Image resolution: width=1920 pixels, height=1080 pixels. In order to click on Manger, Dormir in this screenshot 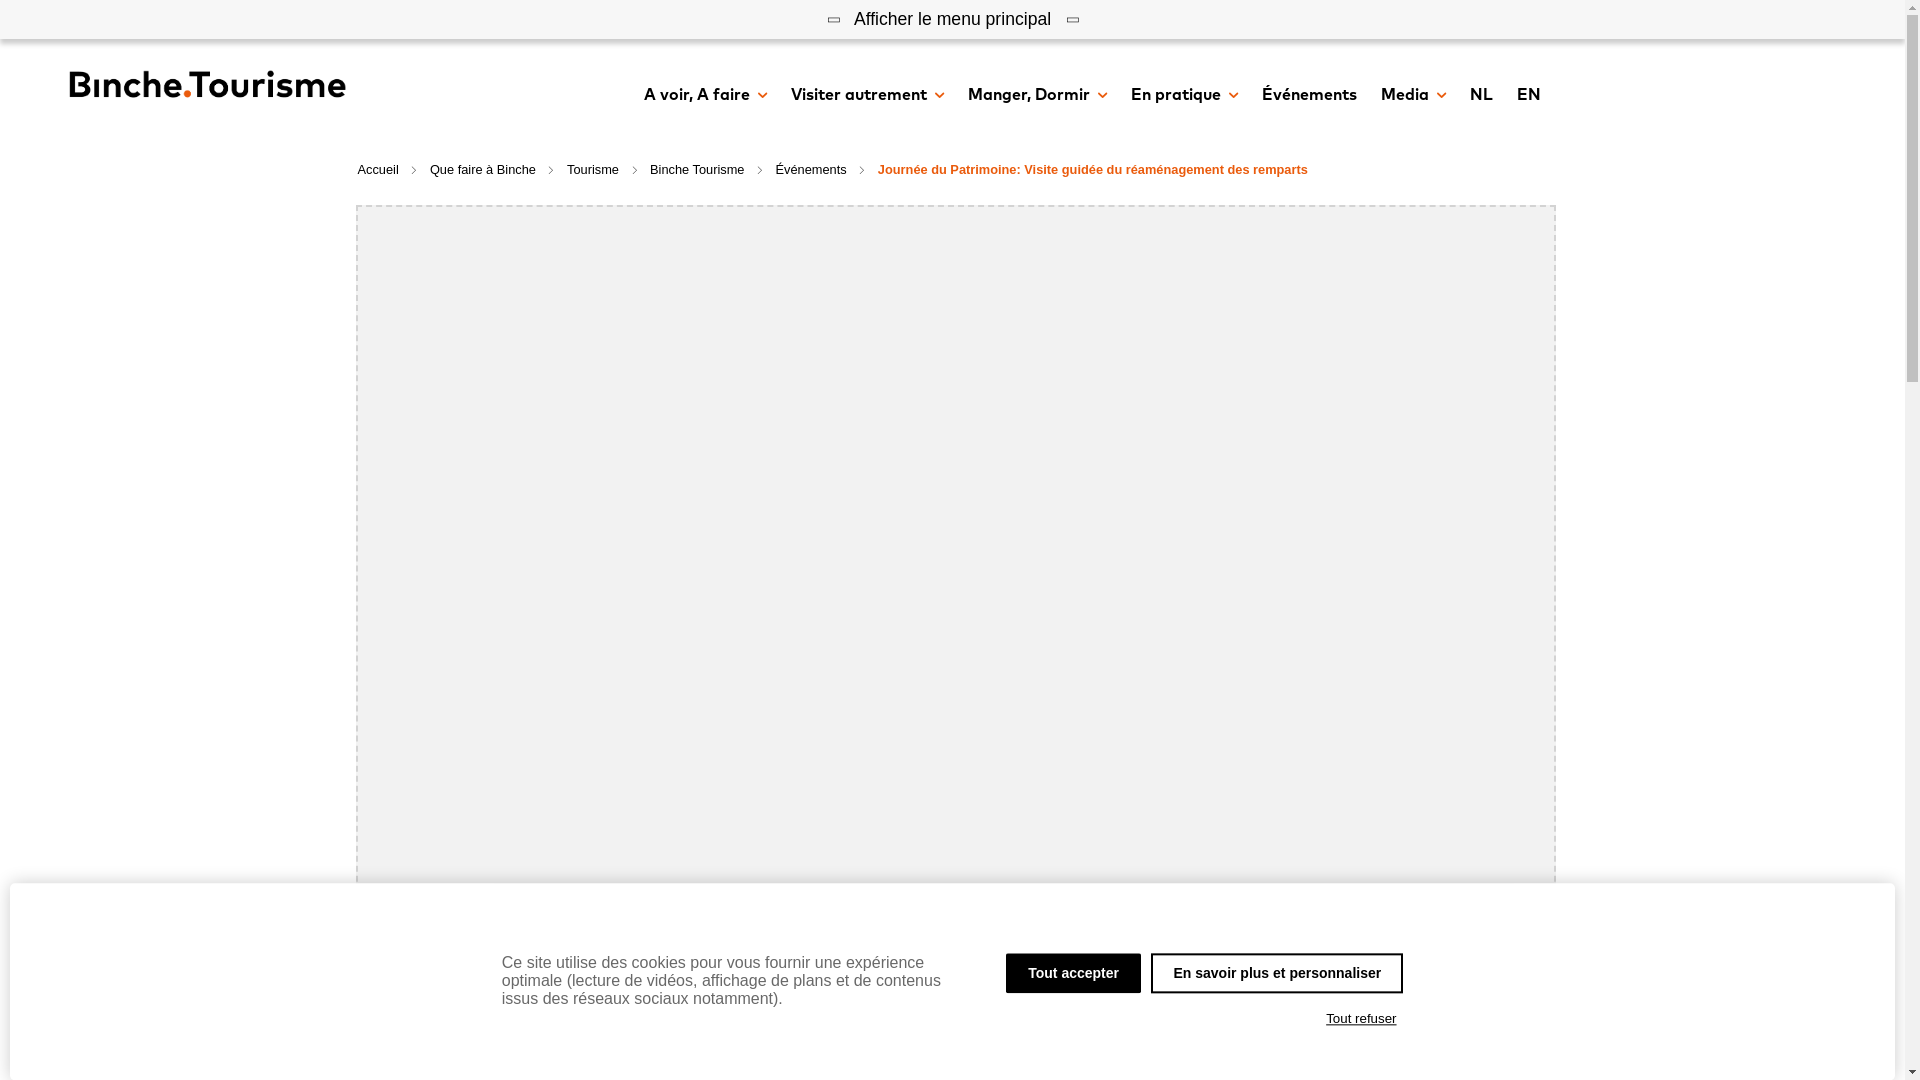, I will do `click(1038, 96)`.